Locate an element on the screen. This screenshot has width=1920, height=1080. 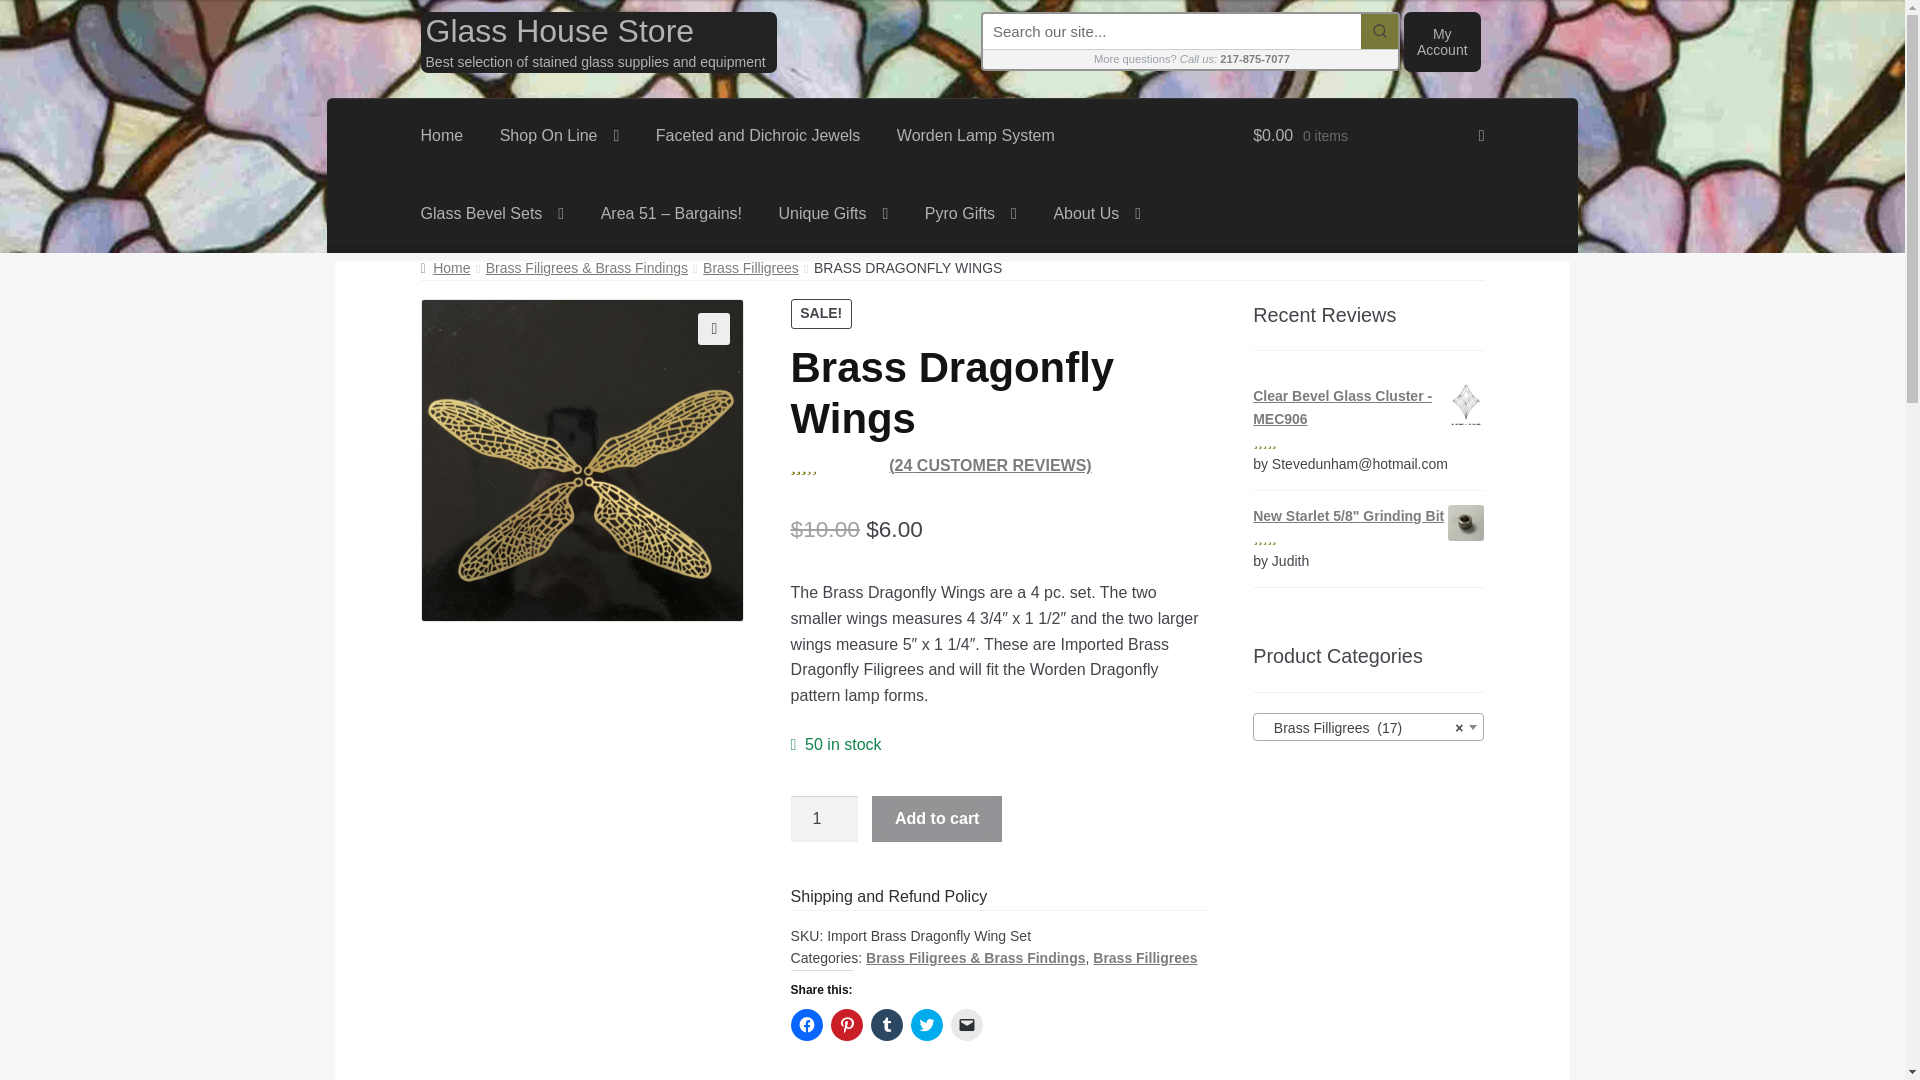
217-875-7077 is located at coordinates (1254, 58).